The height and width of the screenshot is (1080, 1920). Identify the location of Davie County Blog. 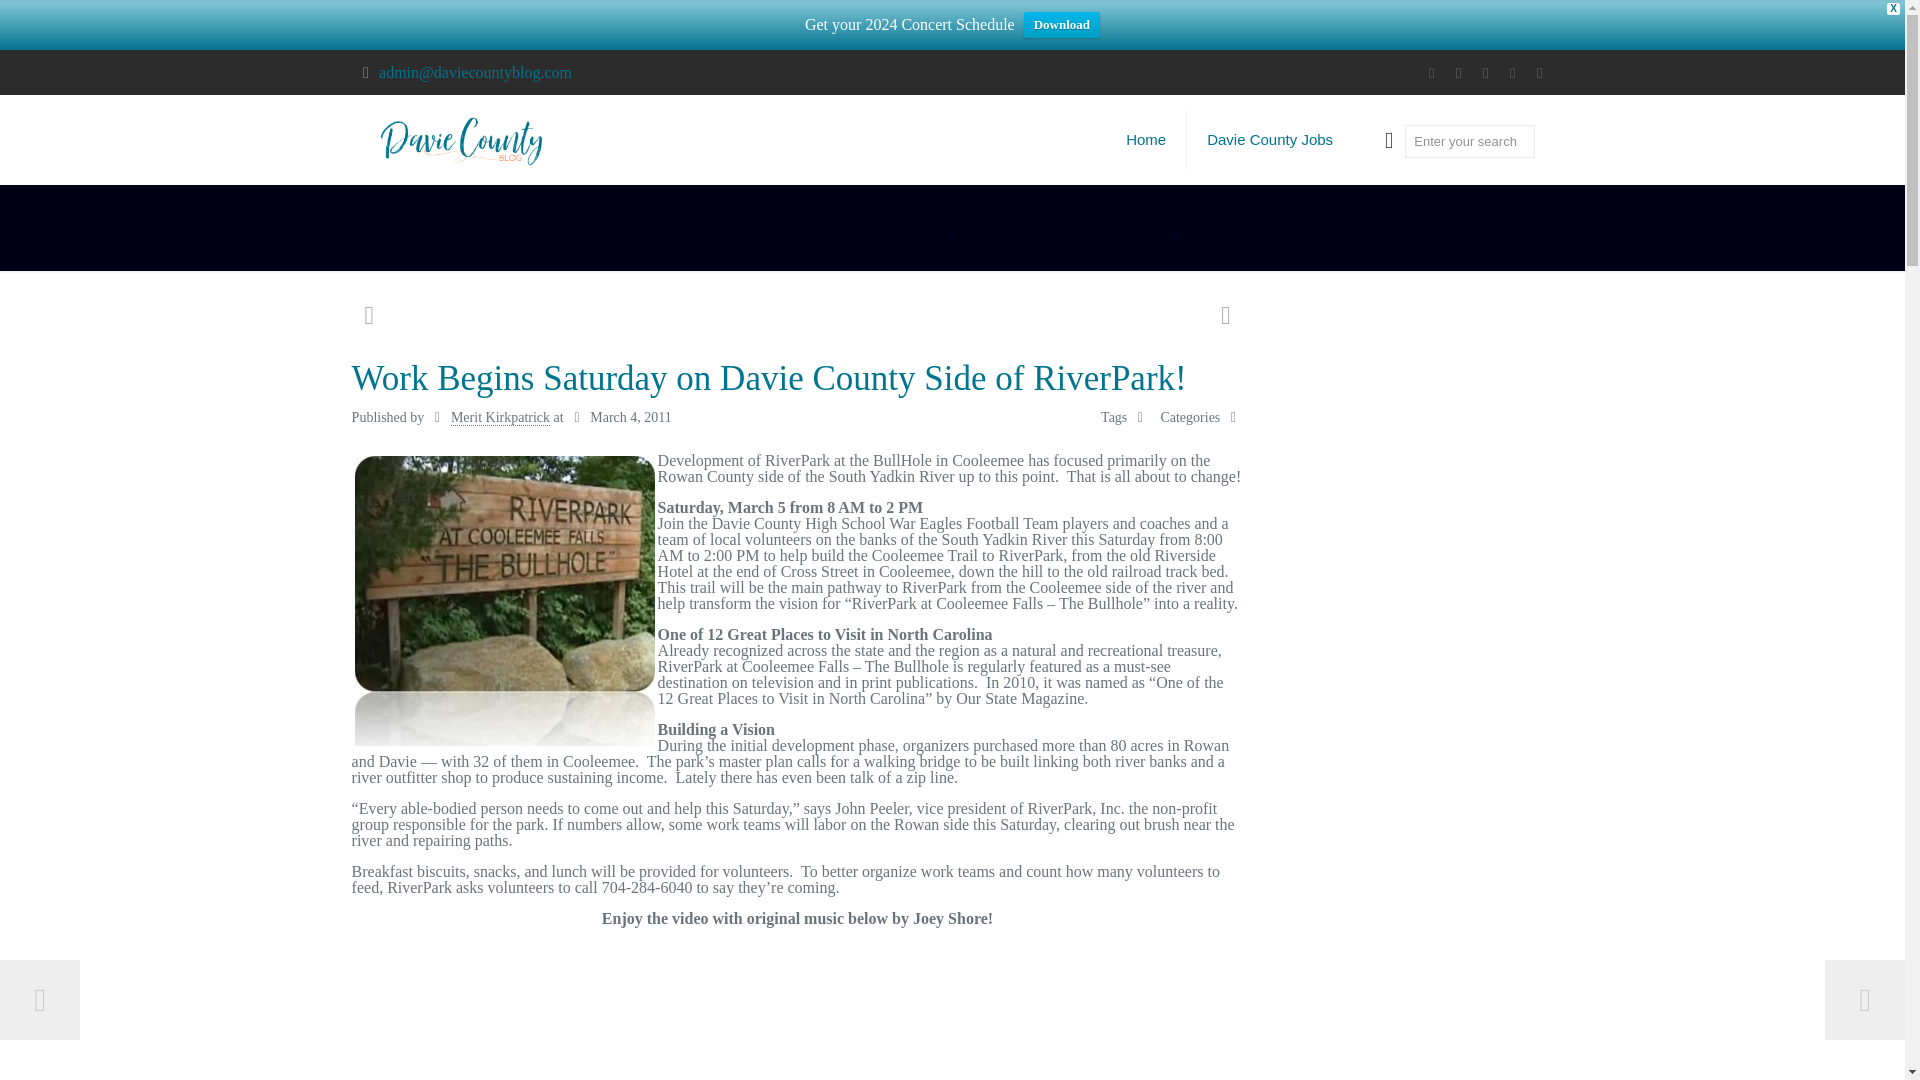
(463, 140).